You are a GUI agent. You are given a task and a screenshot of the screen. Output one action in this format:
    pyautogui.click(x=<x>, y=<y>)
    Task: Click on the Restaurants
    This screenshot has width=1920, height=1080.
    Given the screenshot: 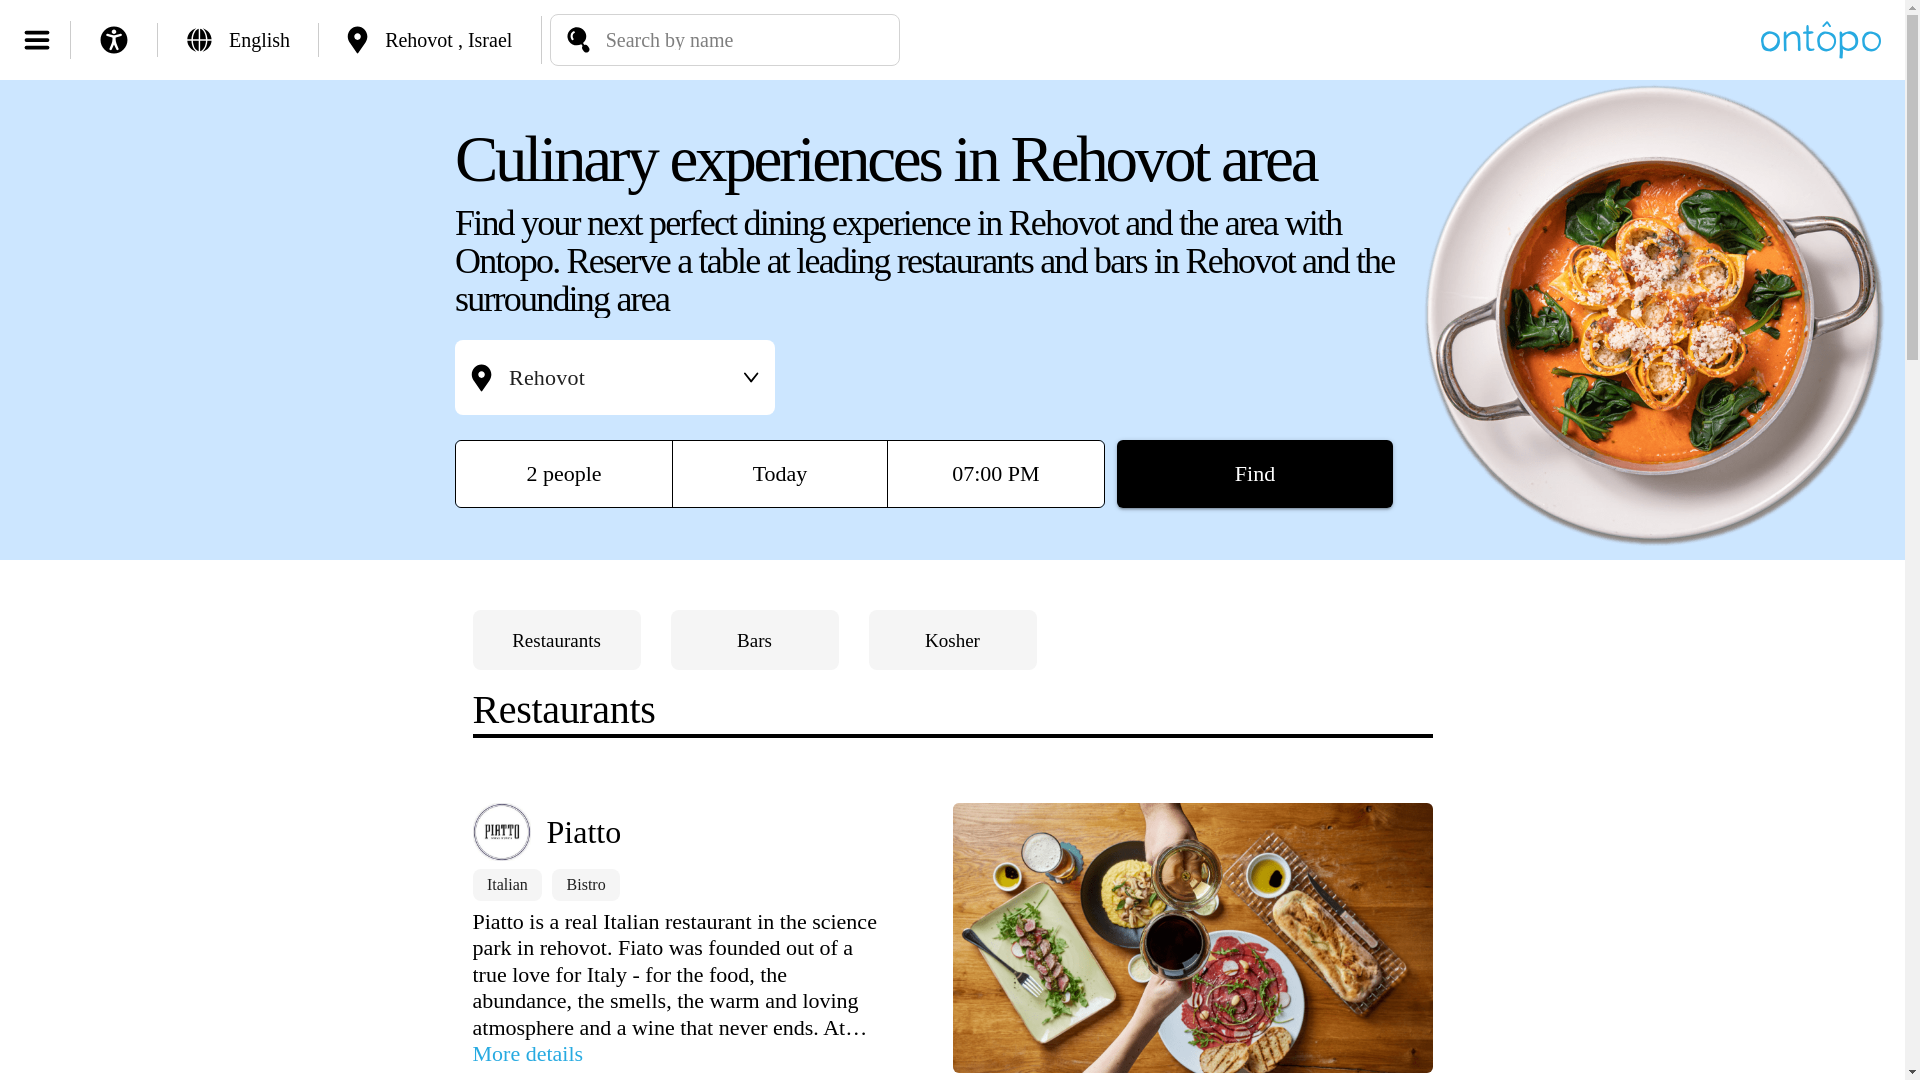 What is the action you would take?
    pyautogui.click(x=556, y=640)
    